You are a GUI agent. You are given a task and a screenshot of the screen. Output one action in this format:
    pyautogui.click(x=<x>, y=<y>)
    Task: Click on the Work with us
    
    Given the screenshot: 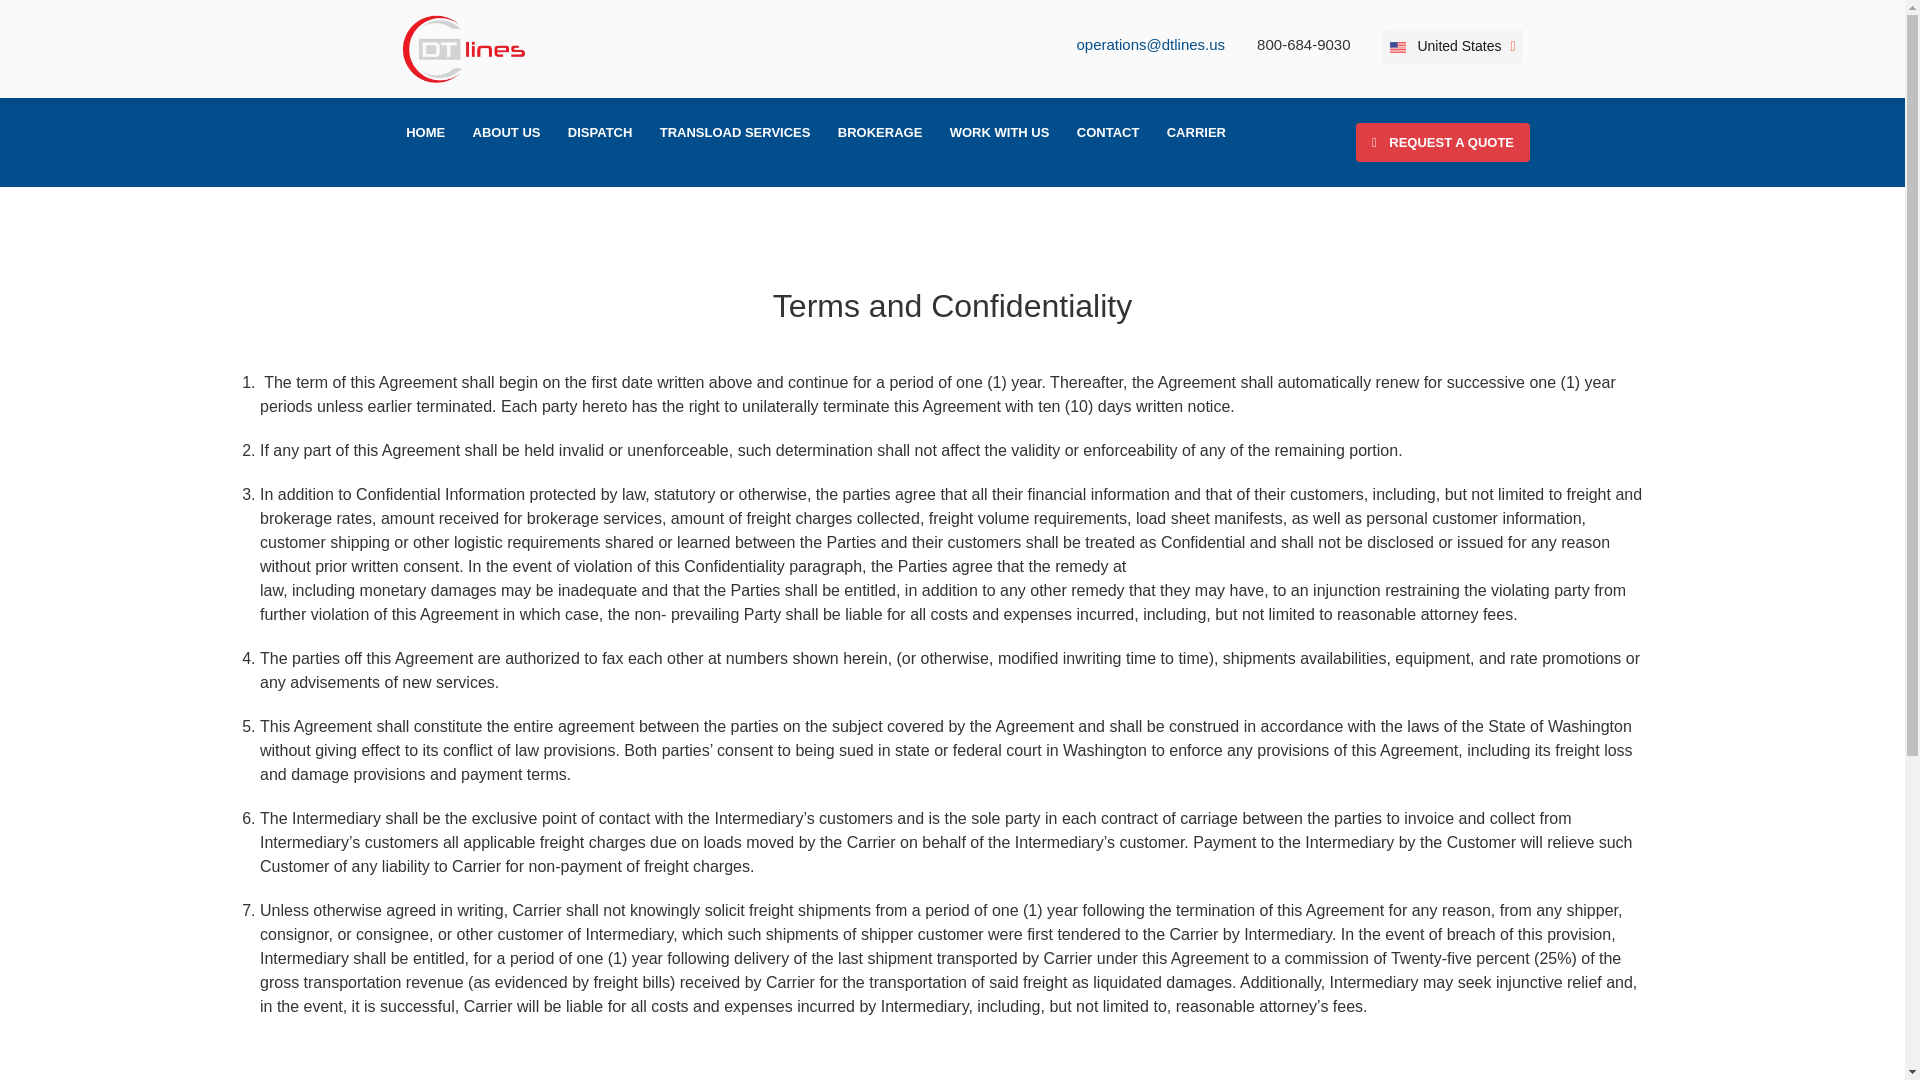 What is the action you would take?
    pyautogui.click(x=1000, y=132)
    